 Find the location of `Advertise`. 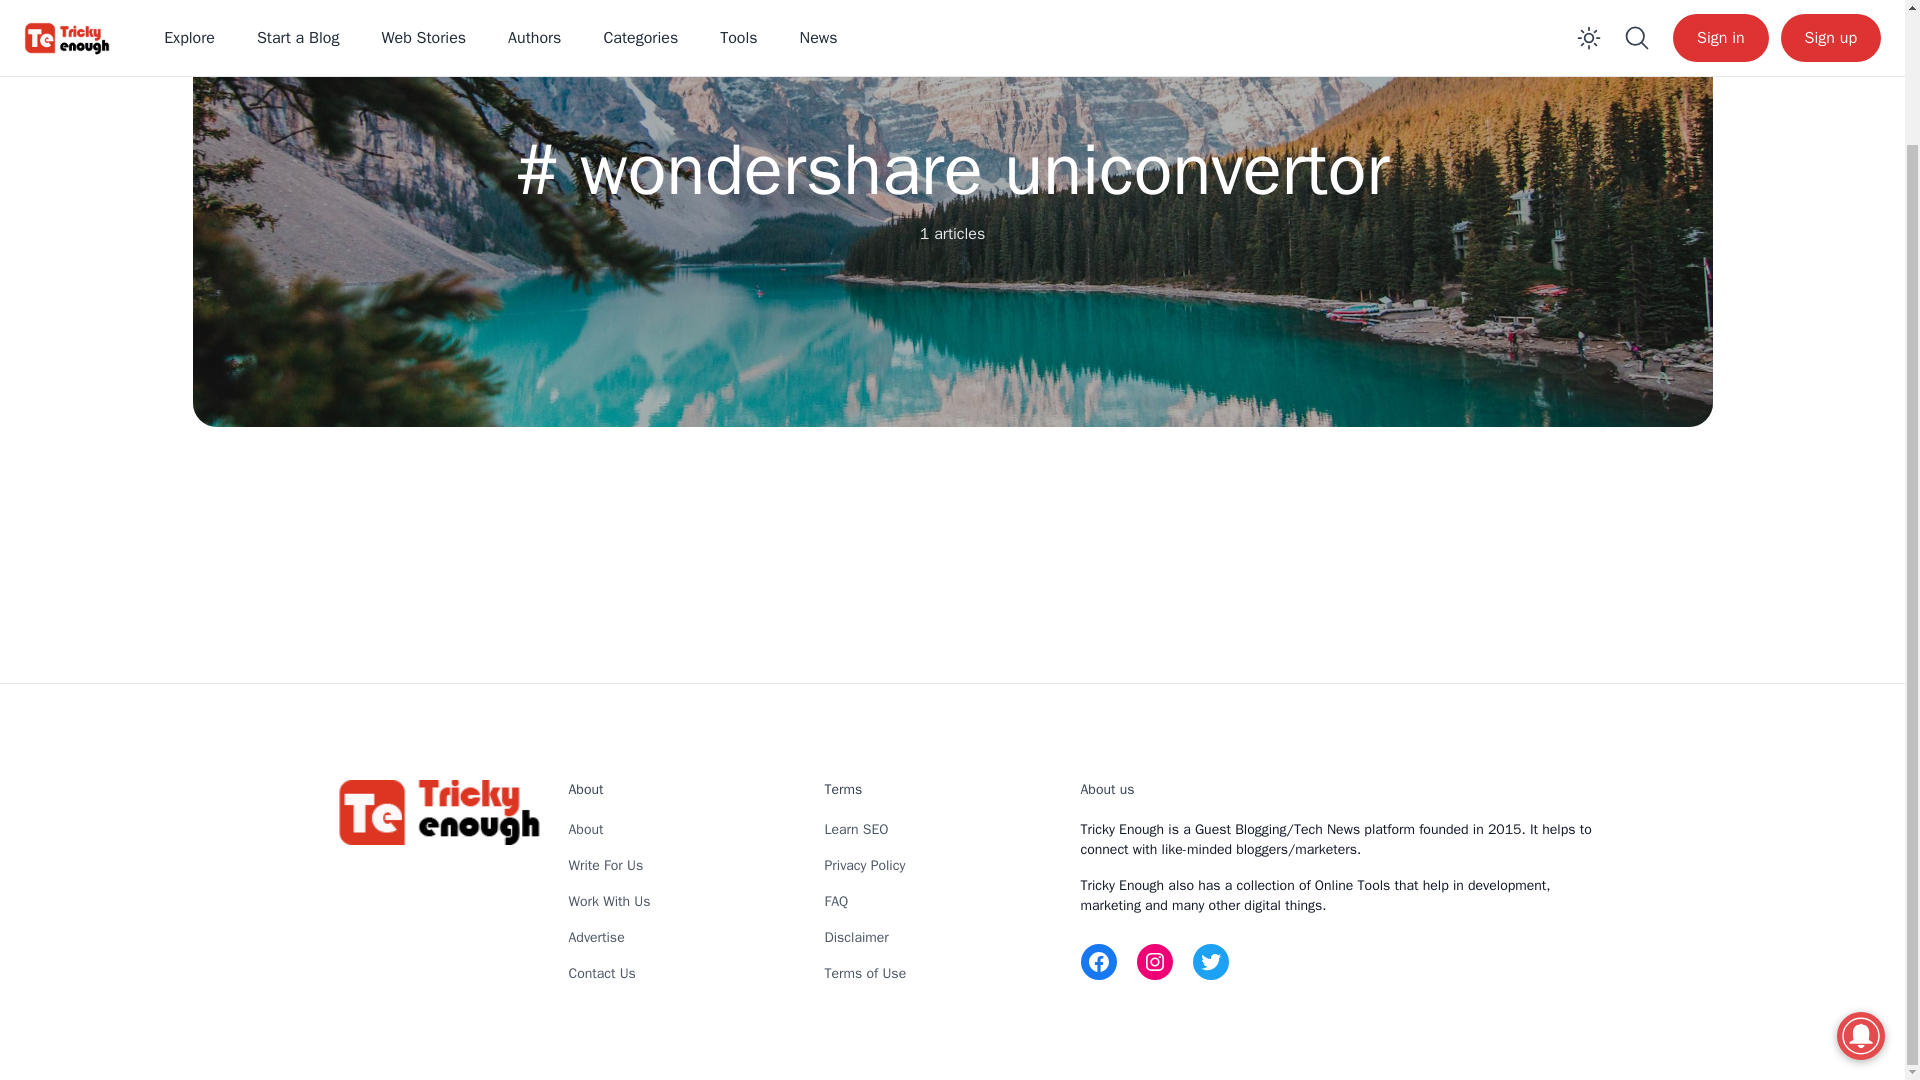

Advertise is located at coordinates (596, 937).